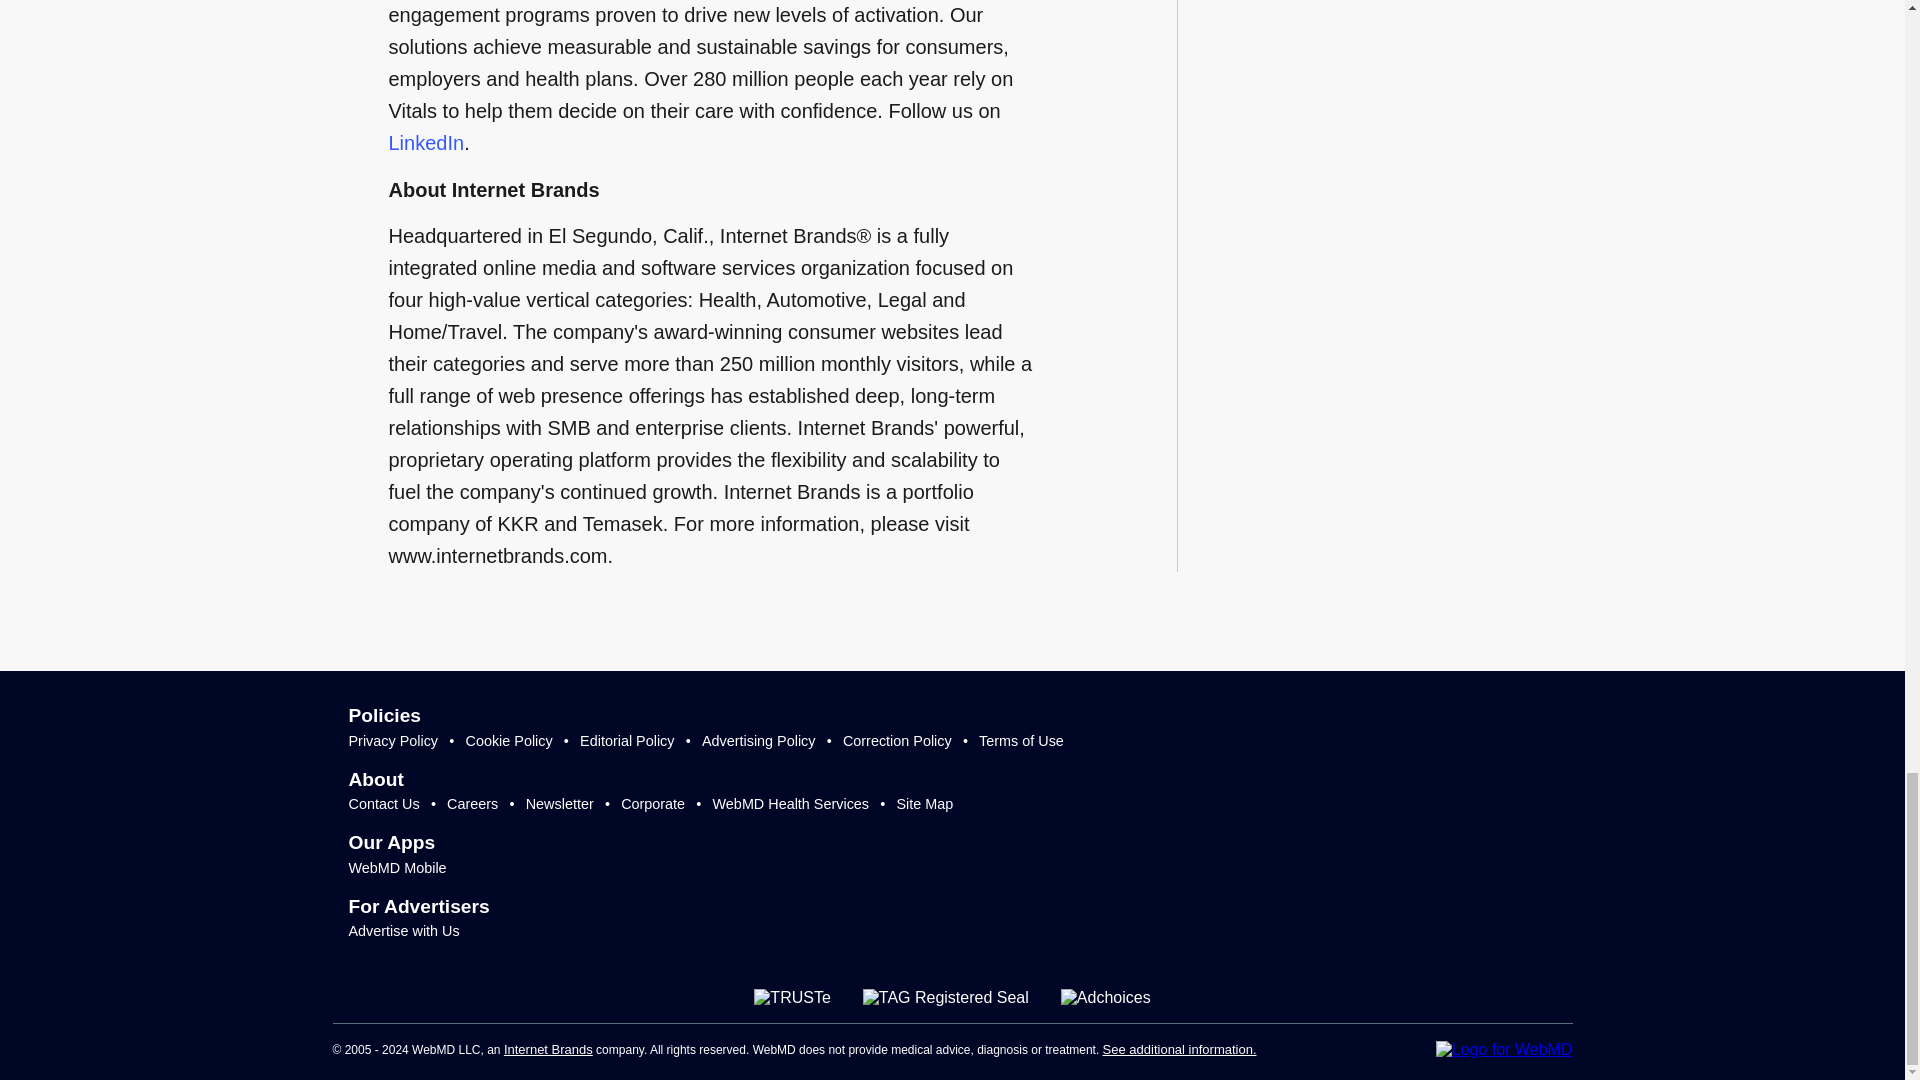 This screenshot has height=1080, width=1920. I want to click on TRUSTe Privacy Certification, so click(792, 998).